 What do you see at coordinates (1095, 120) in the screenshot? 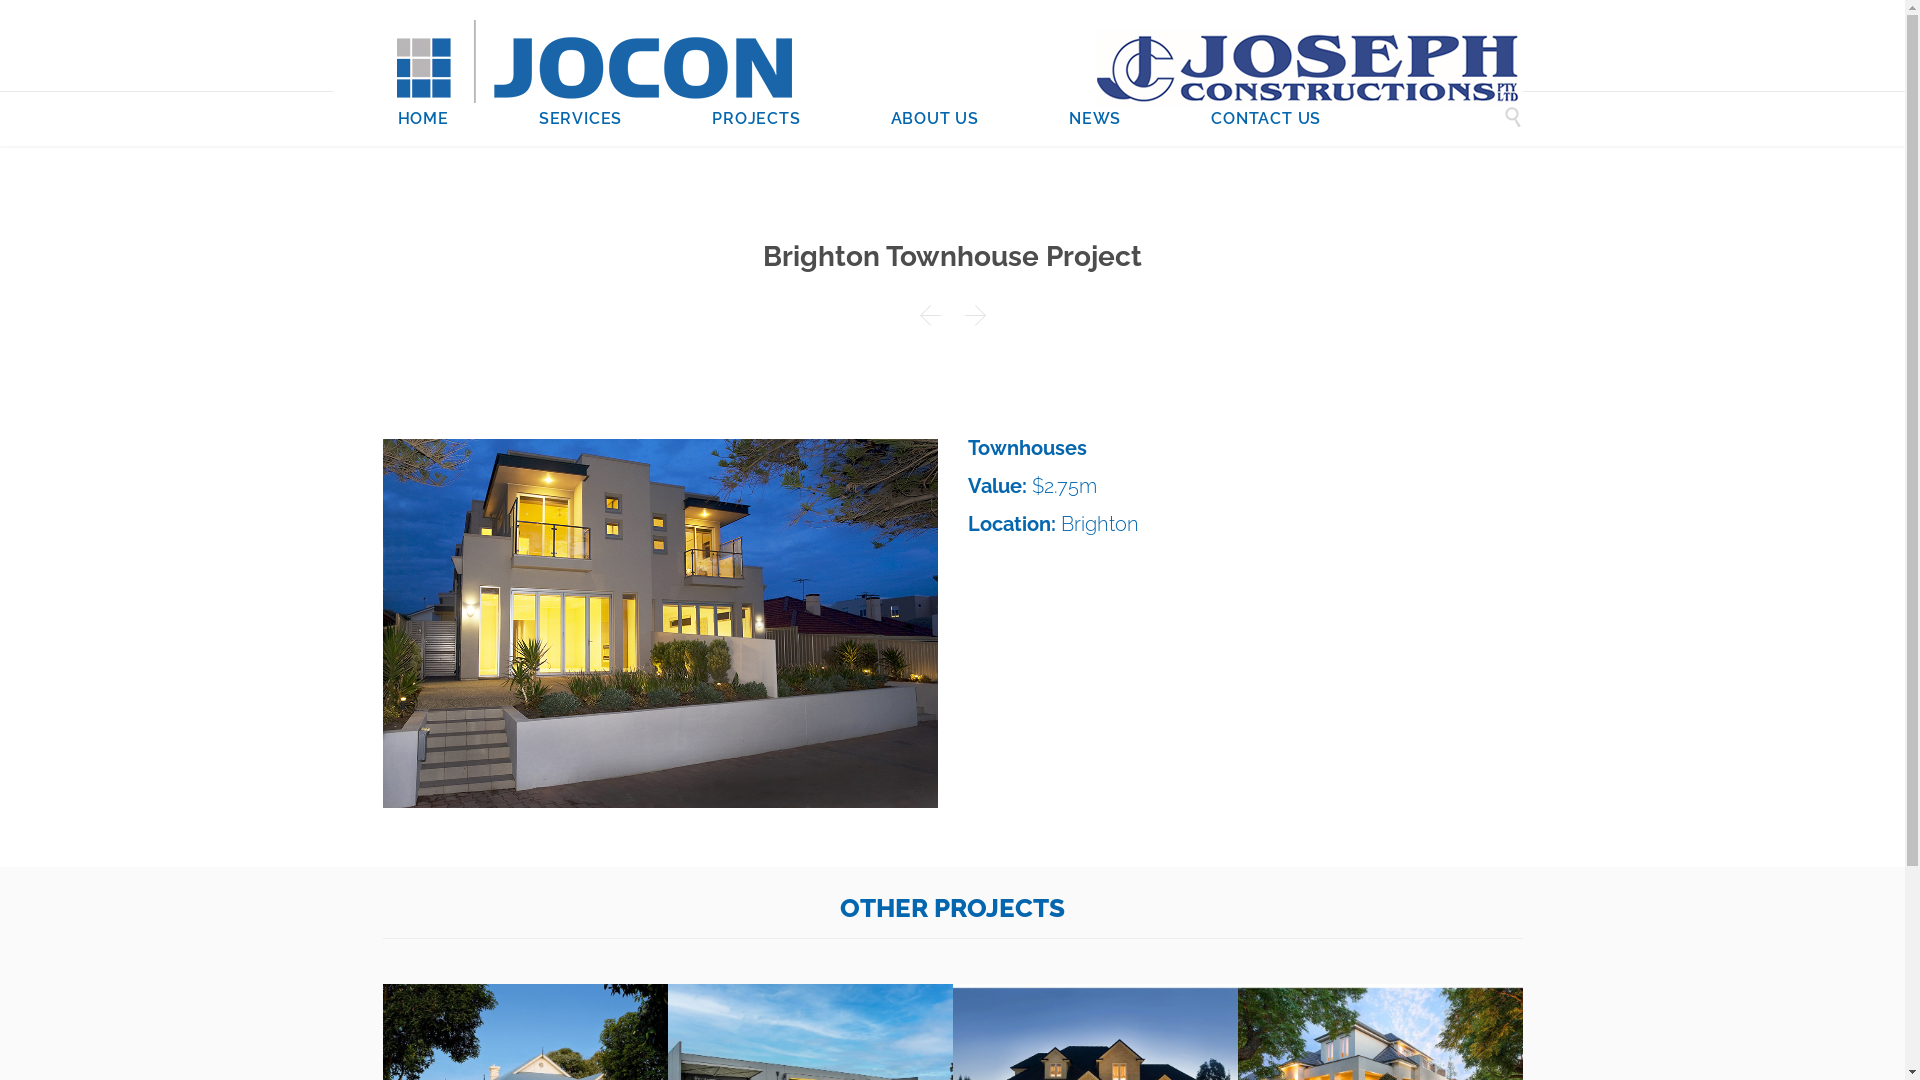
I see `NEWS` at bounding box center [1095, 120].